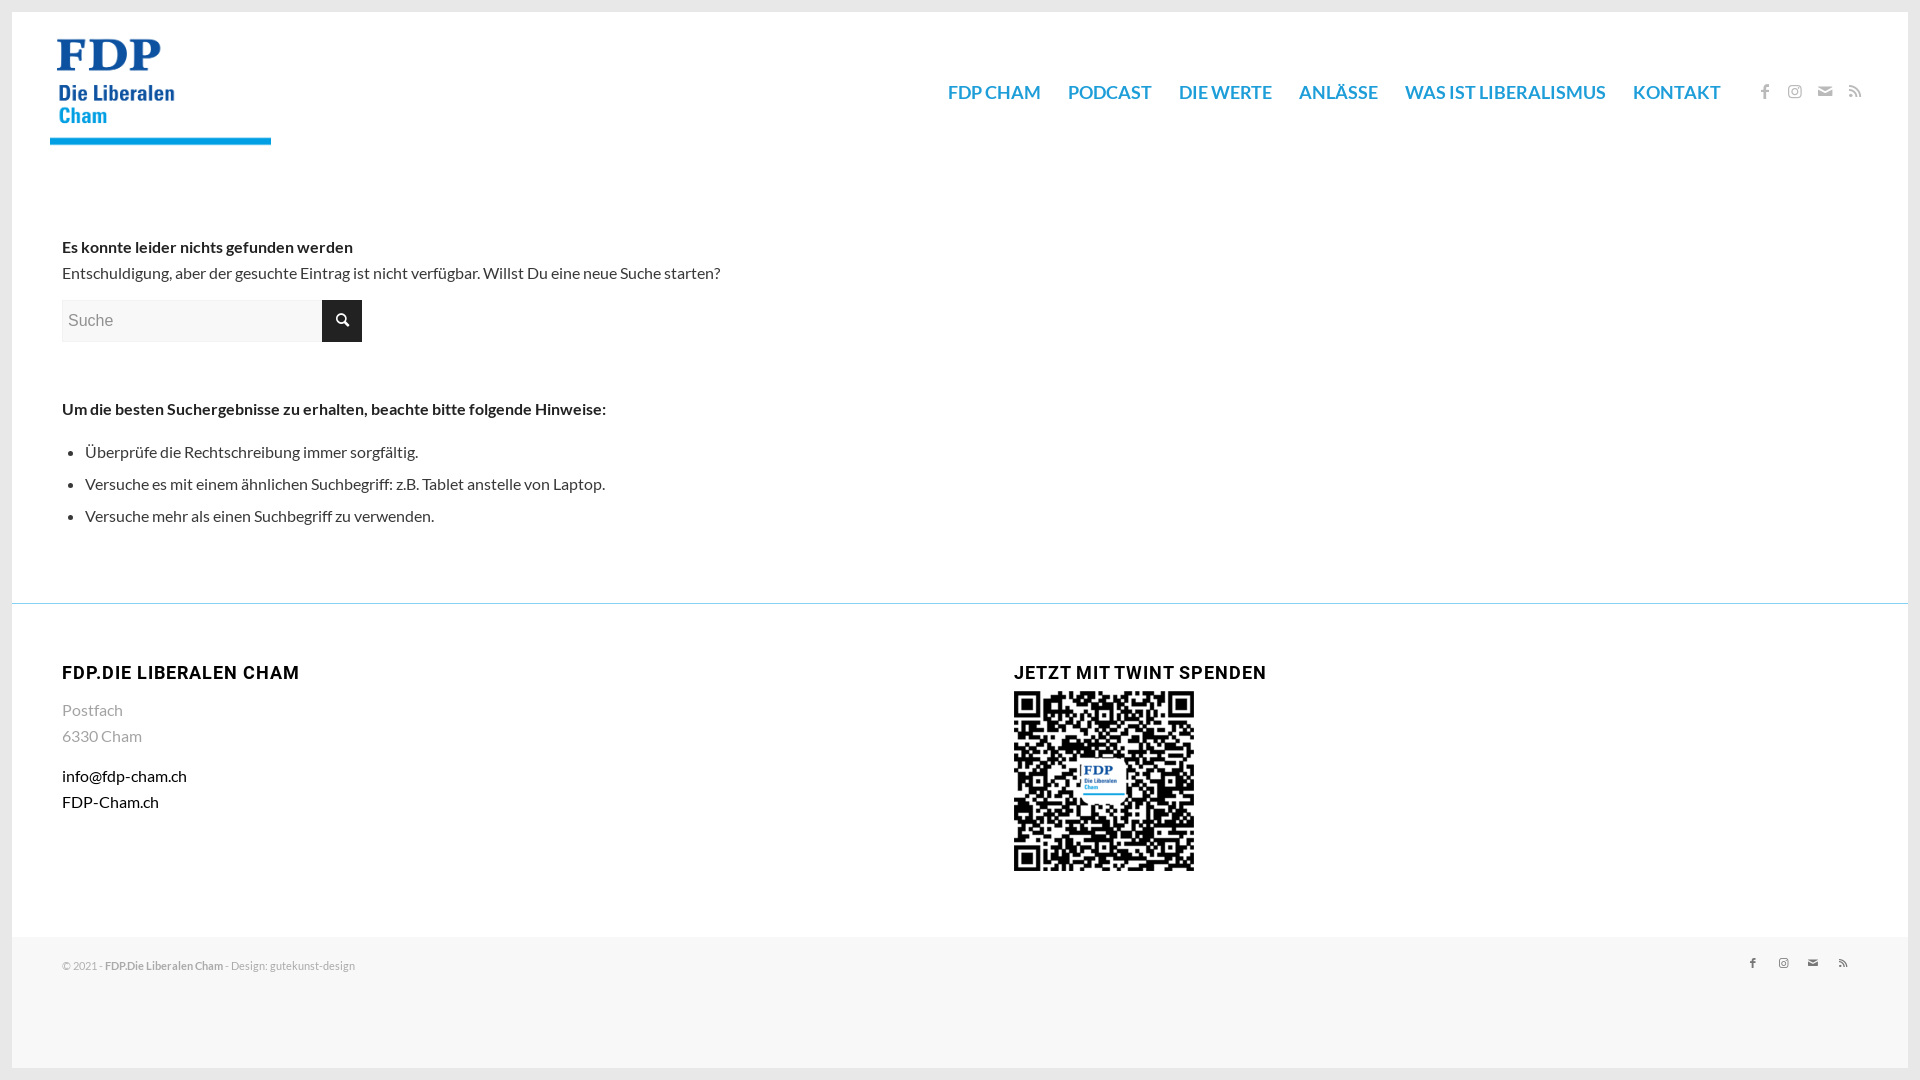 The image size is (1920, 1080). Describe the element at coordinates (110, 802) in the screenshot. I see `FDP-Cham.ch` at that location.